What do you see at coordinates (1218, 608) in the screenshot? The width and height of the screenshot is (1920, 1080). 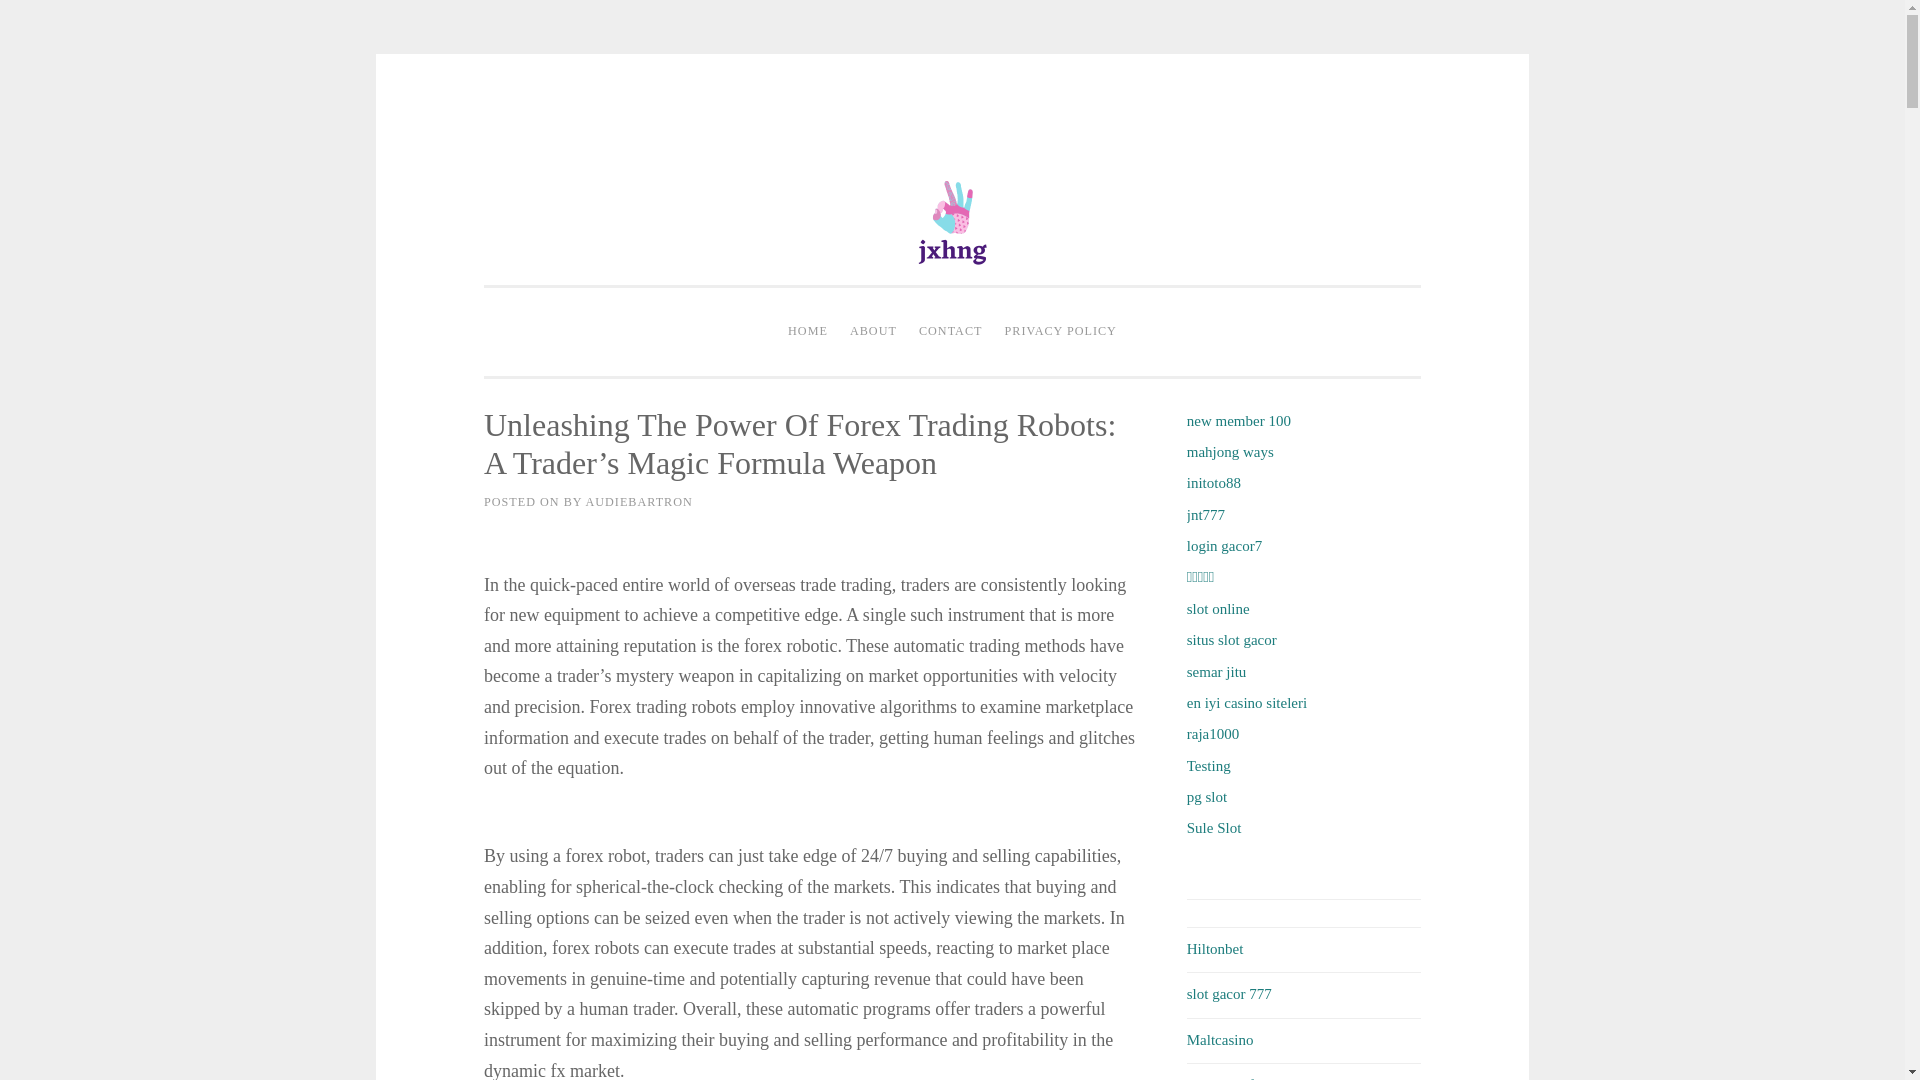 I see `slot online` at bounding box center [1218, 608].